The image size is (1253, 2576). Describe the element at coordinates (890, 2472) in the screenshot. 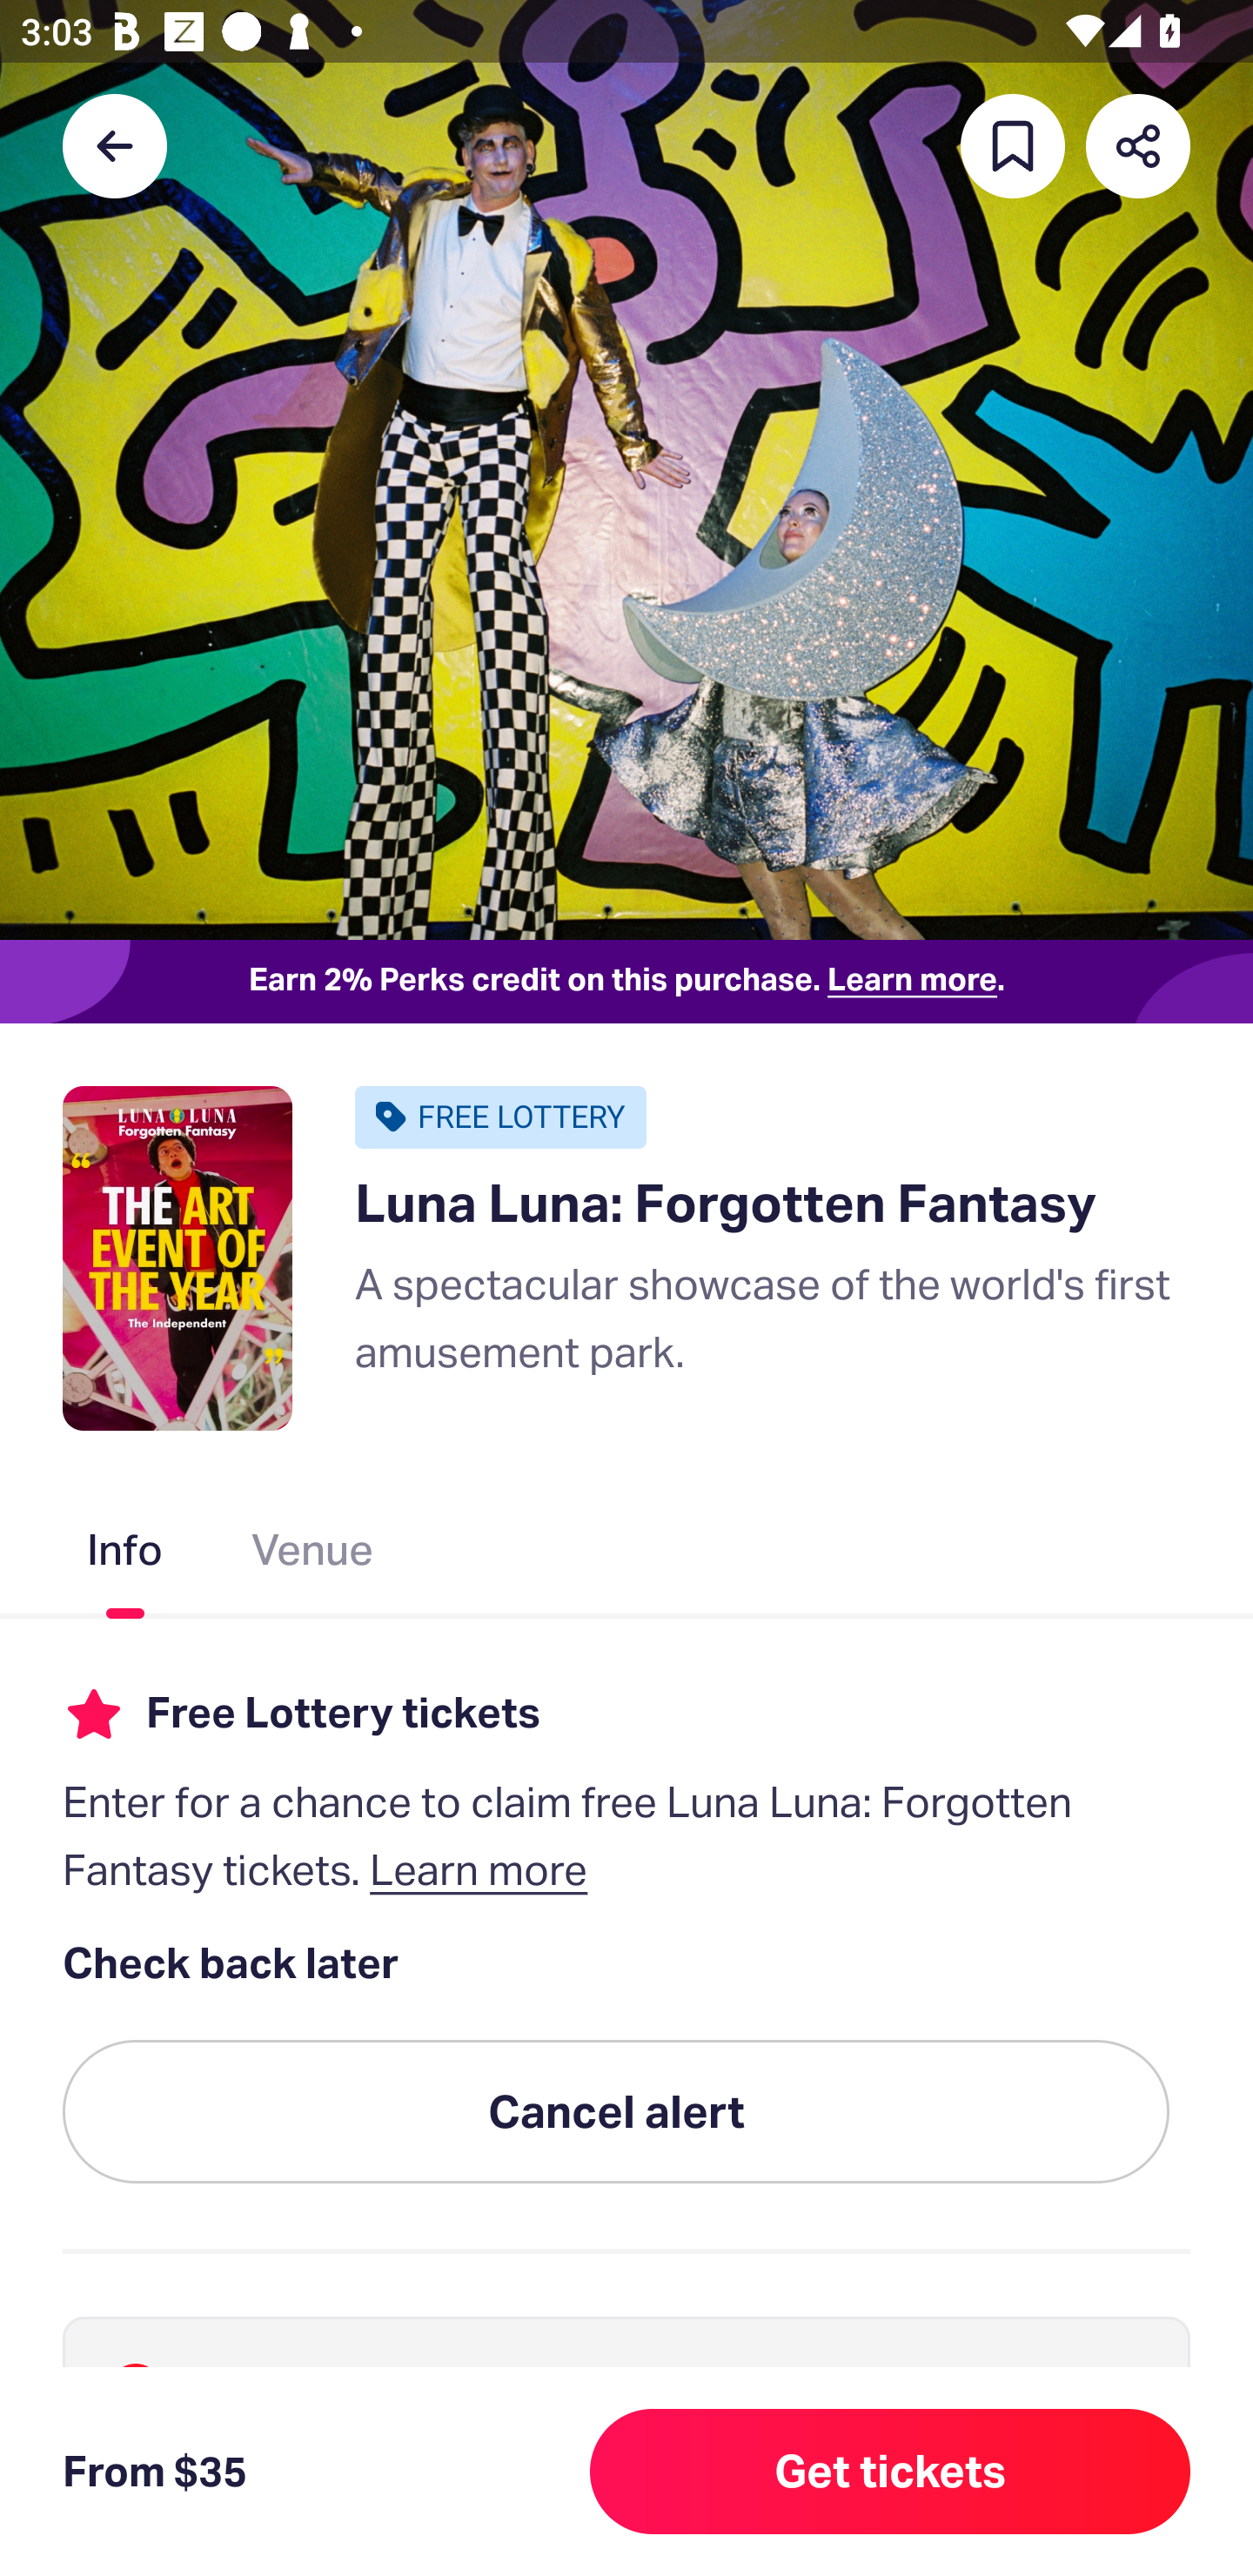

I see `Get tickets` at that location.